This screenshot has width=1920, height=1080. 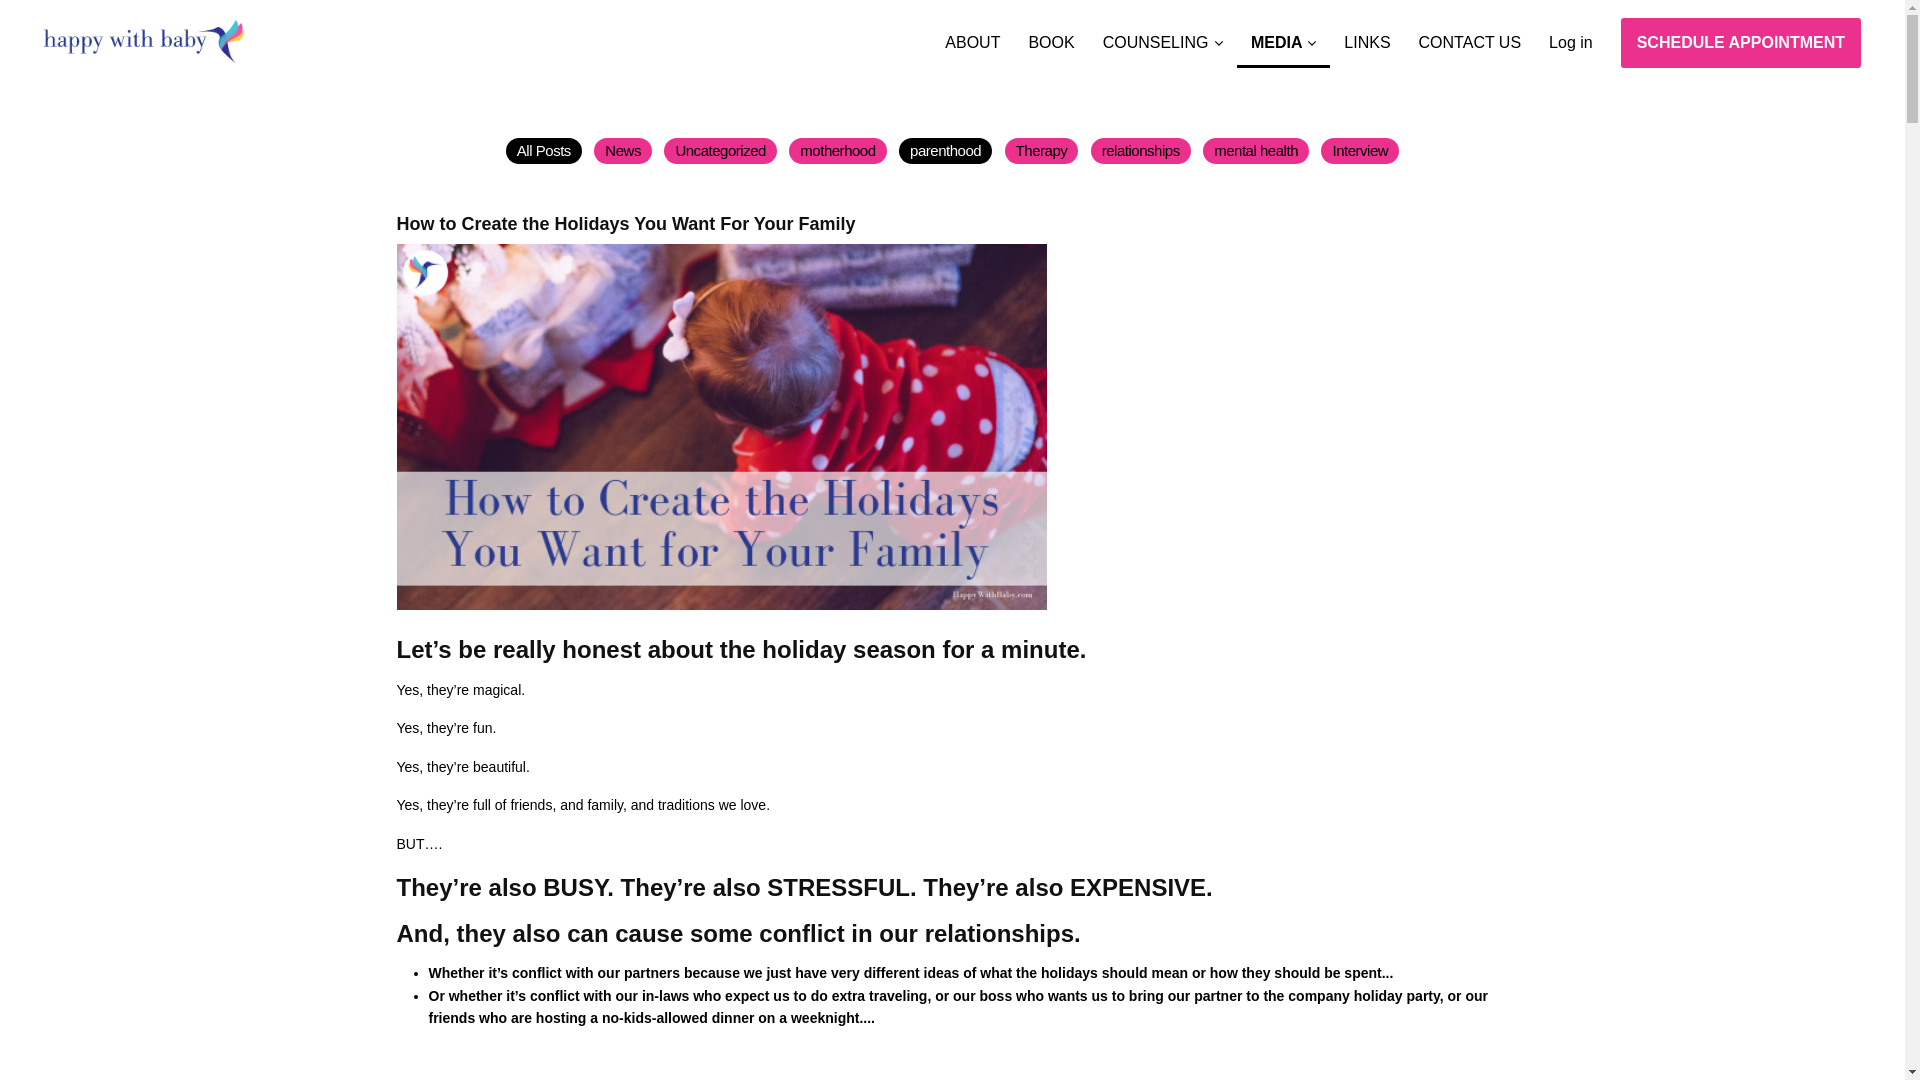 I want to click on mental health, so click(x=1256, y=151).